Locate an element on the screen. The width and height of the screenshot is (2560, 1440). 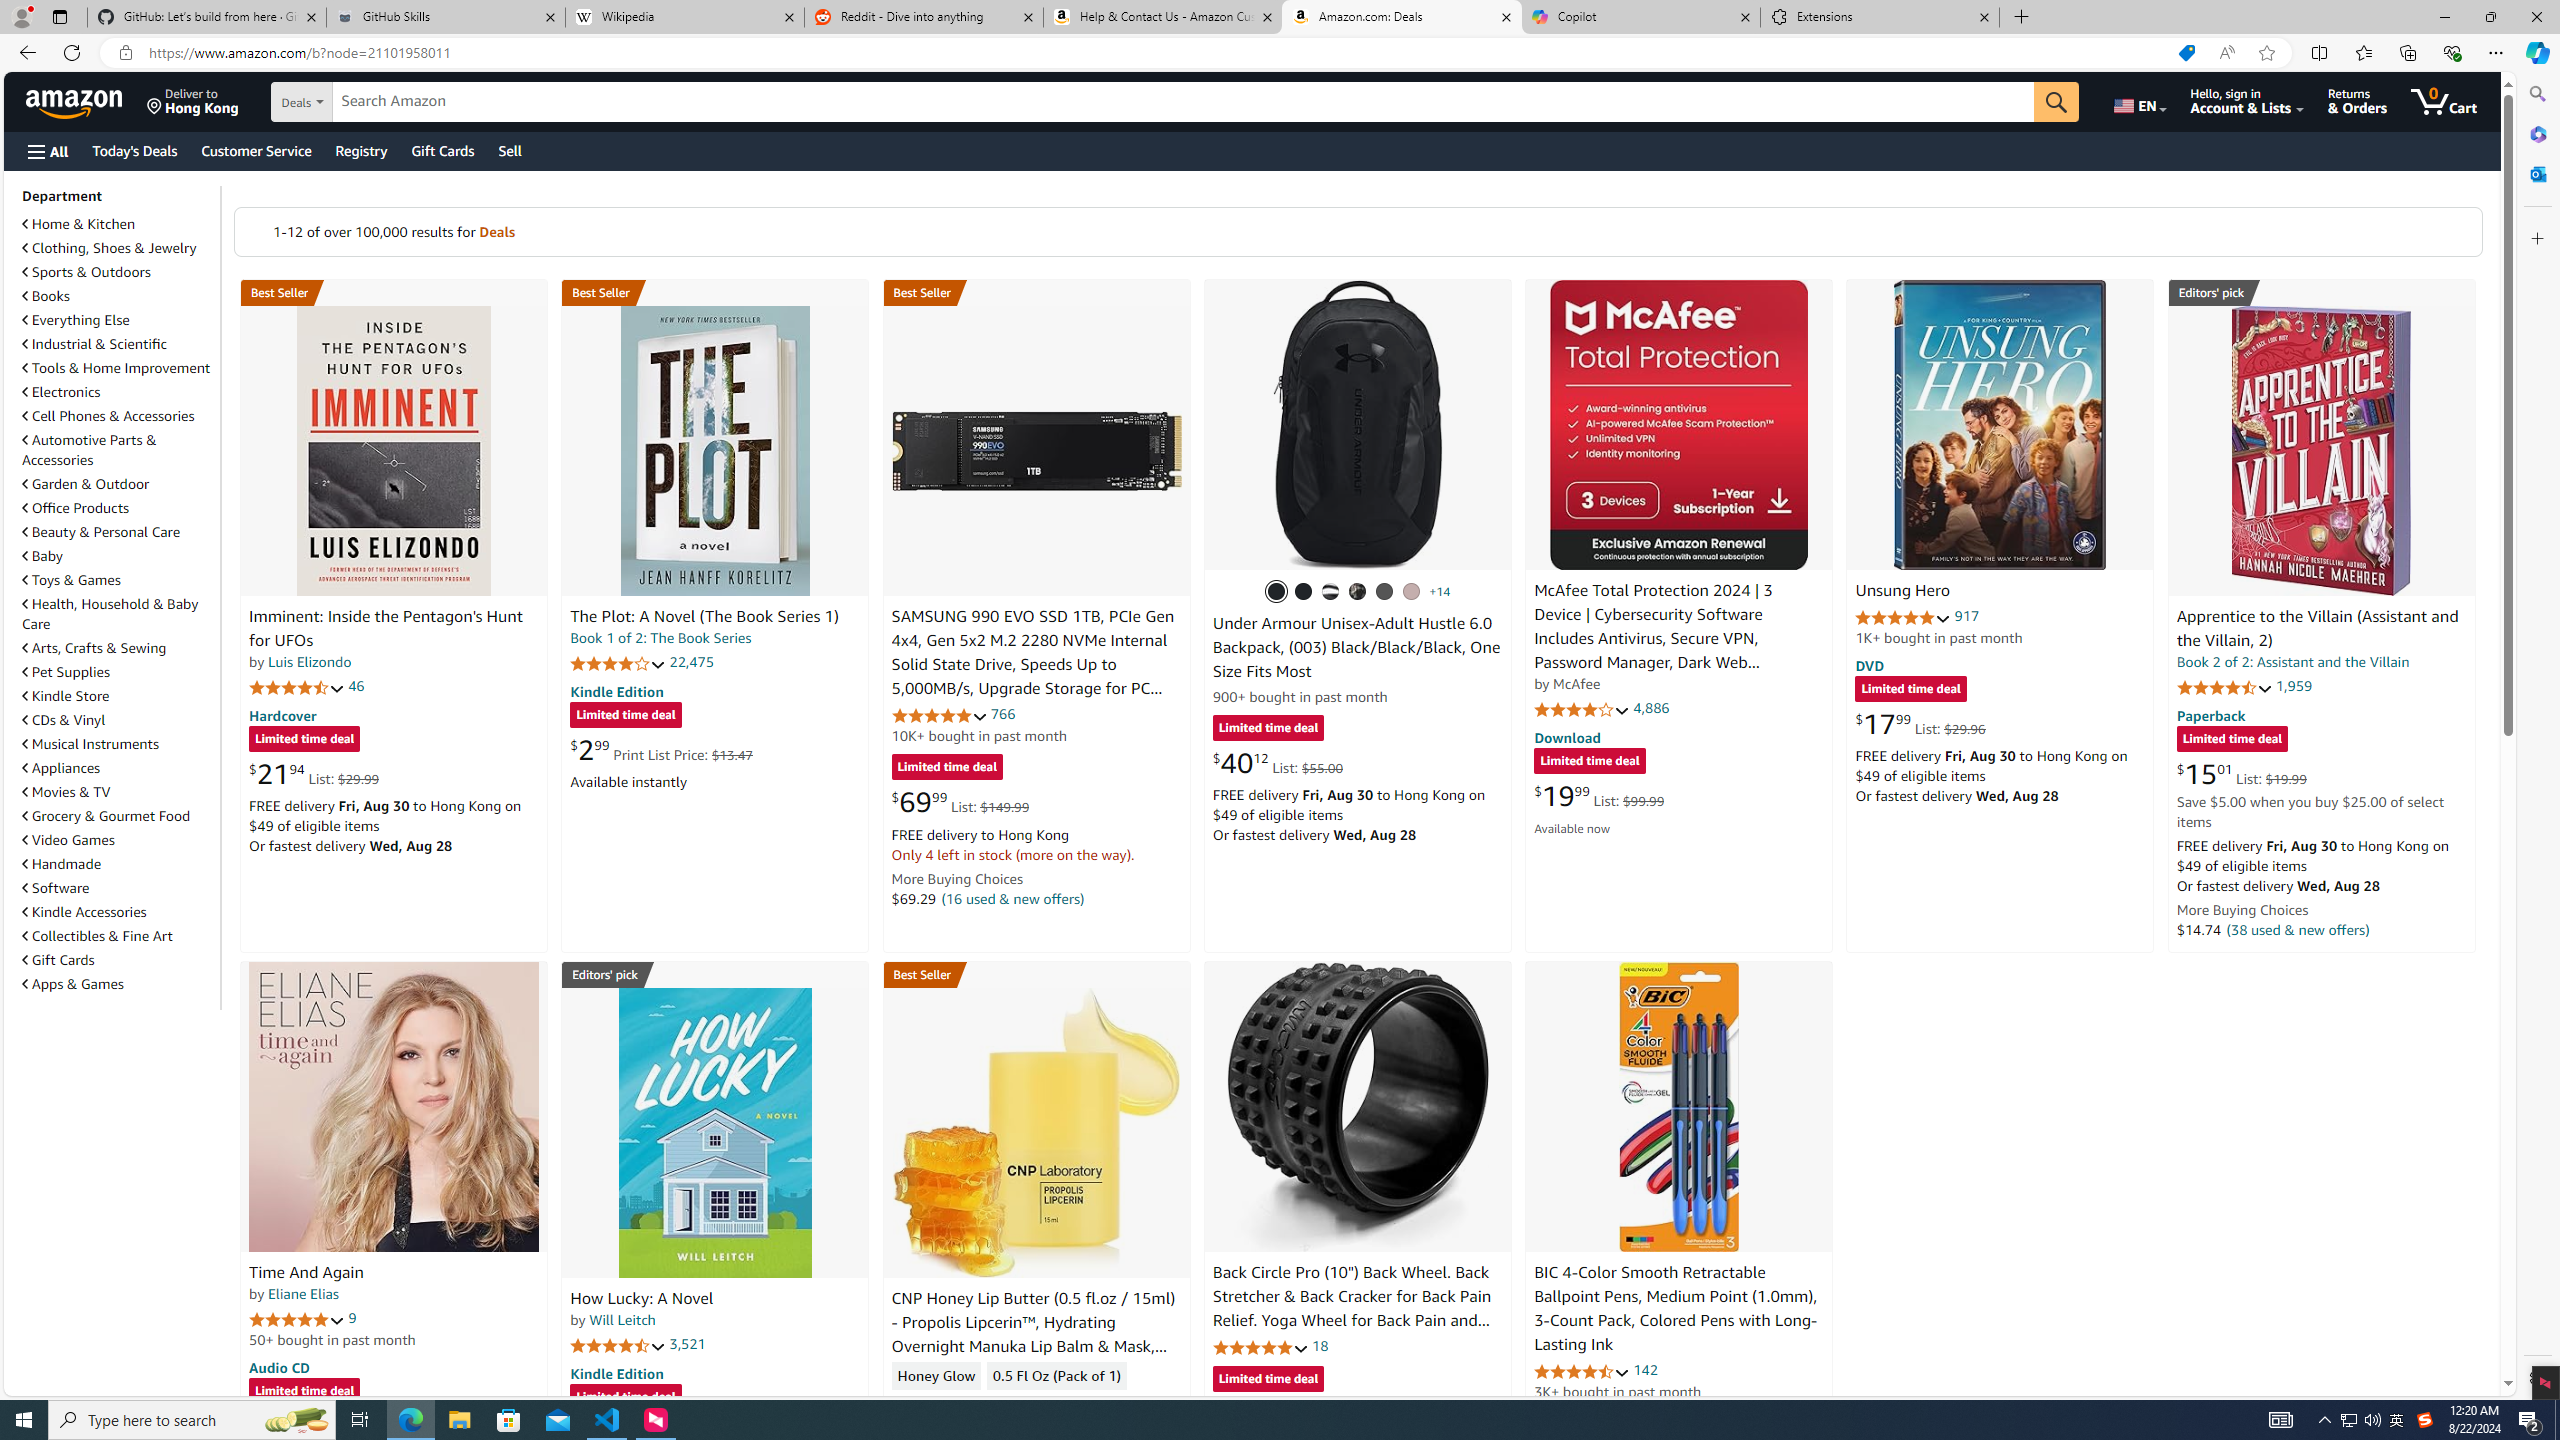
Everything Else is located at coordinates (119, 319).